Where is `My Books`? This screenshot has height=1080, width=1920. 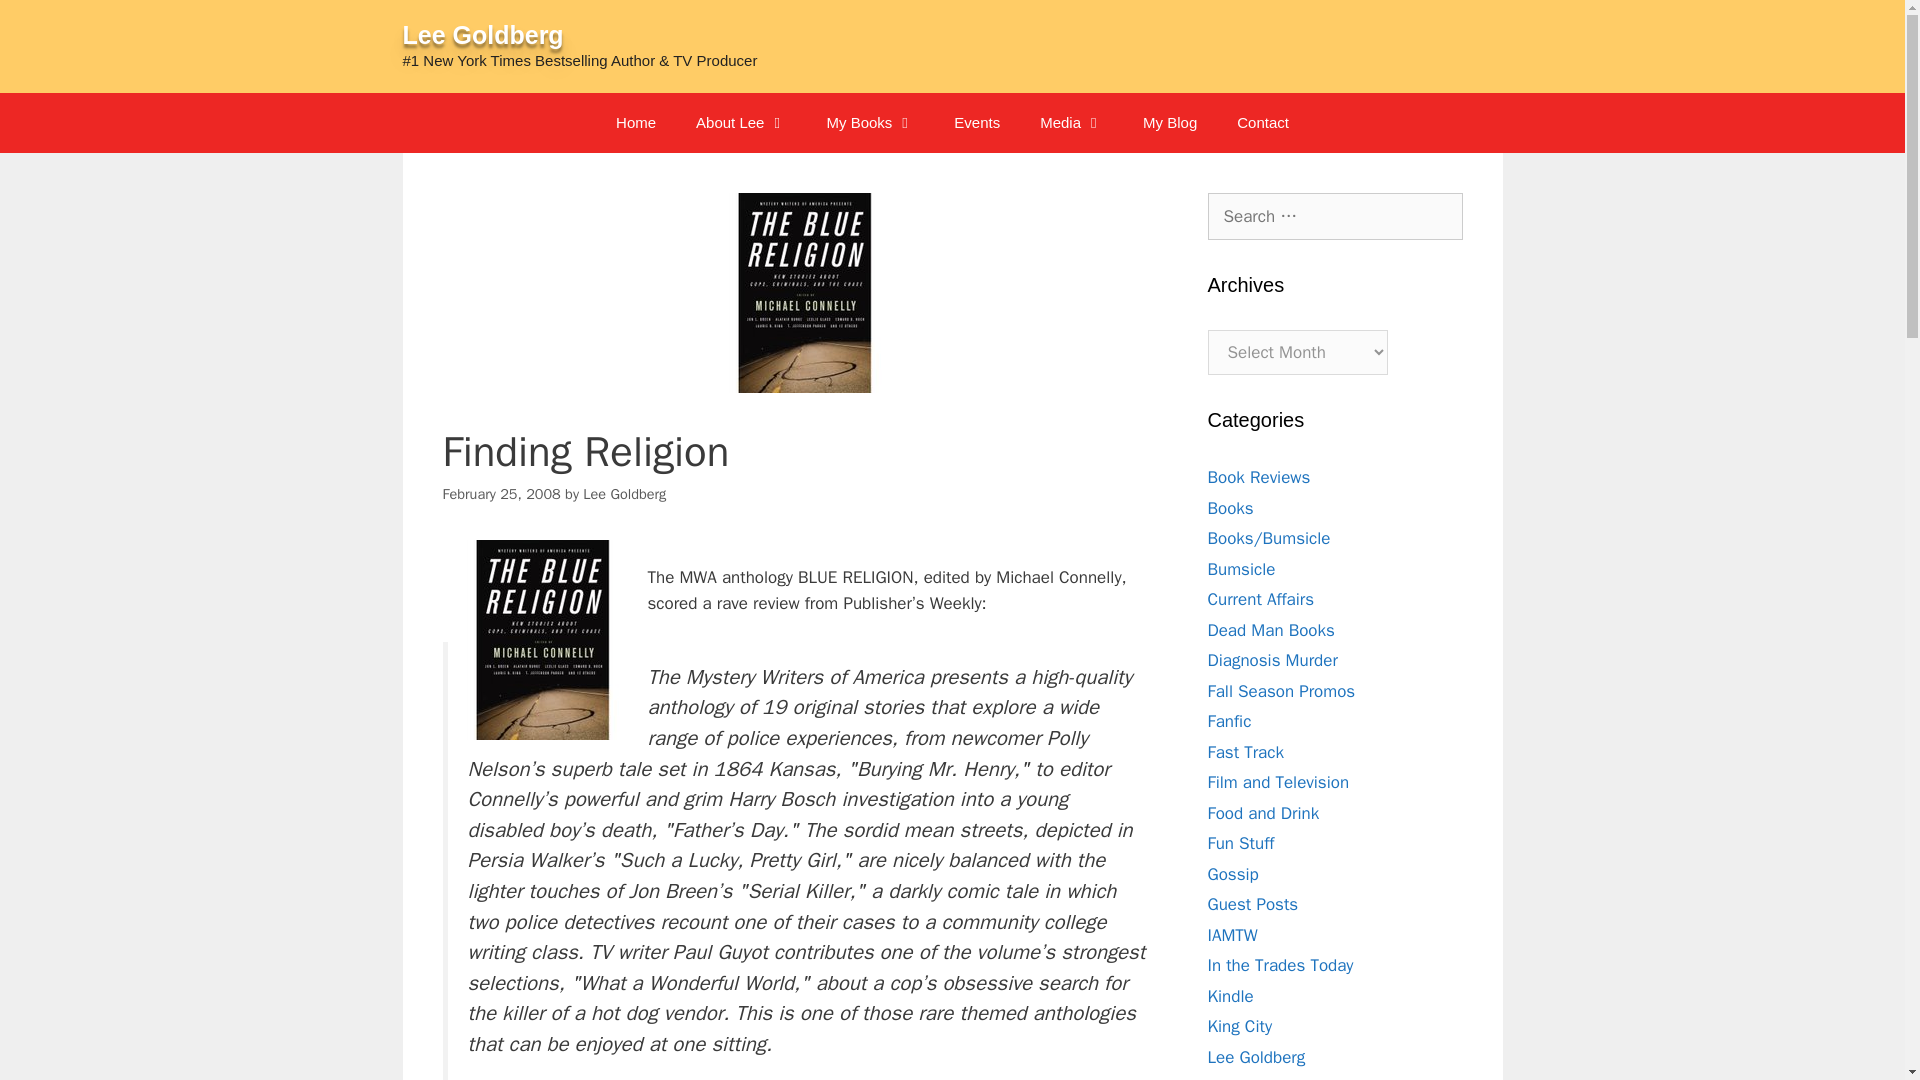 My Books is located at coordinates (870, 122).